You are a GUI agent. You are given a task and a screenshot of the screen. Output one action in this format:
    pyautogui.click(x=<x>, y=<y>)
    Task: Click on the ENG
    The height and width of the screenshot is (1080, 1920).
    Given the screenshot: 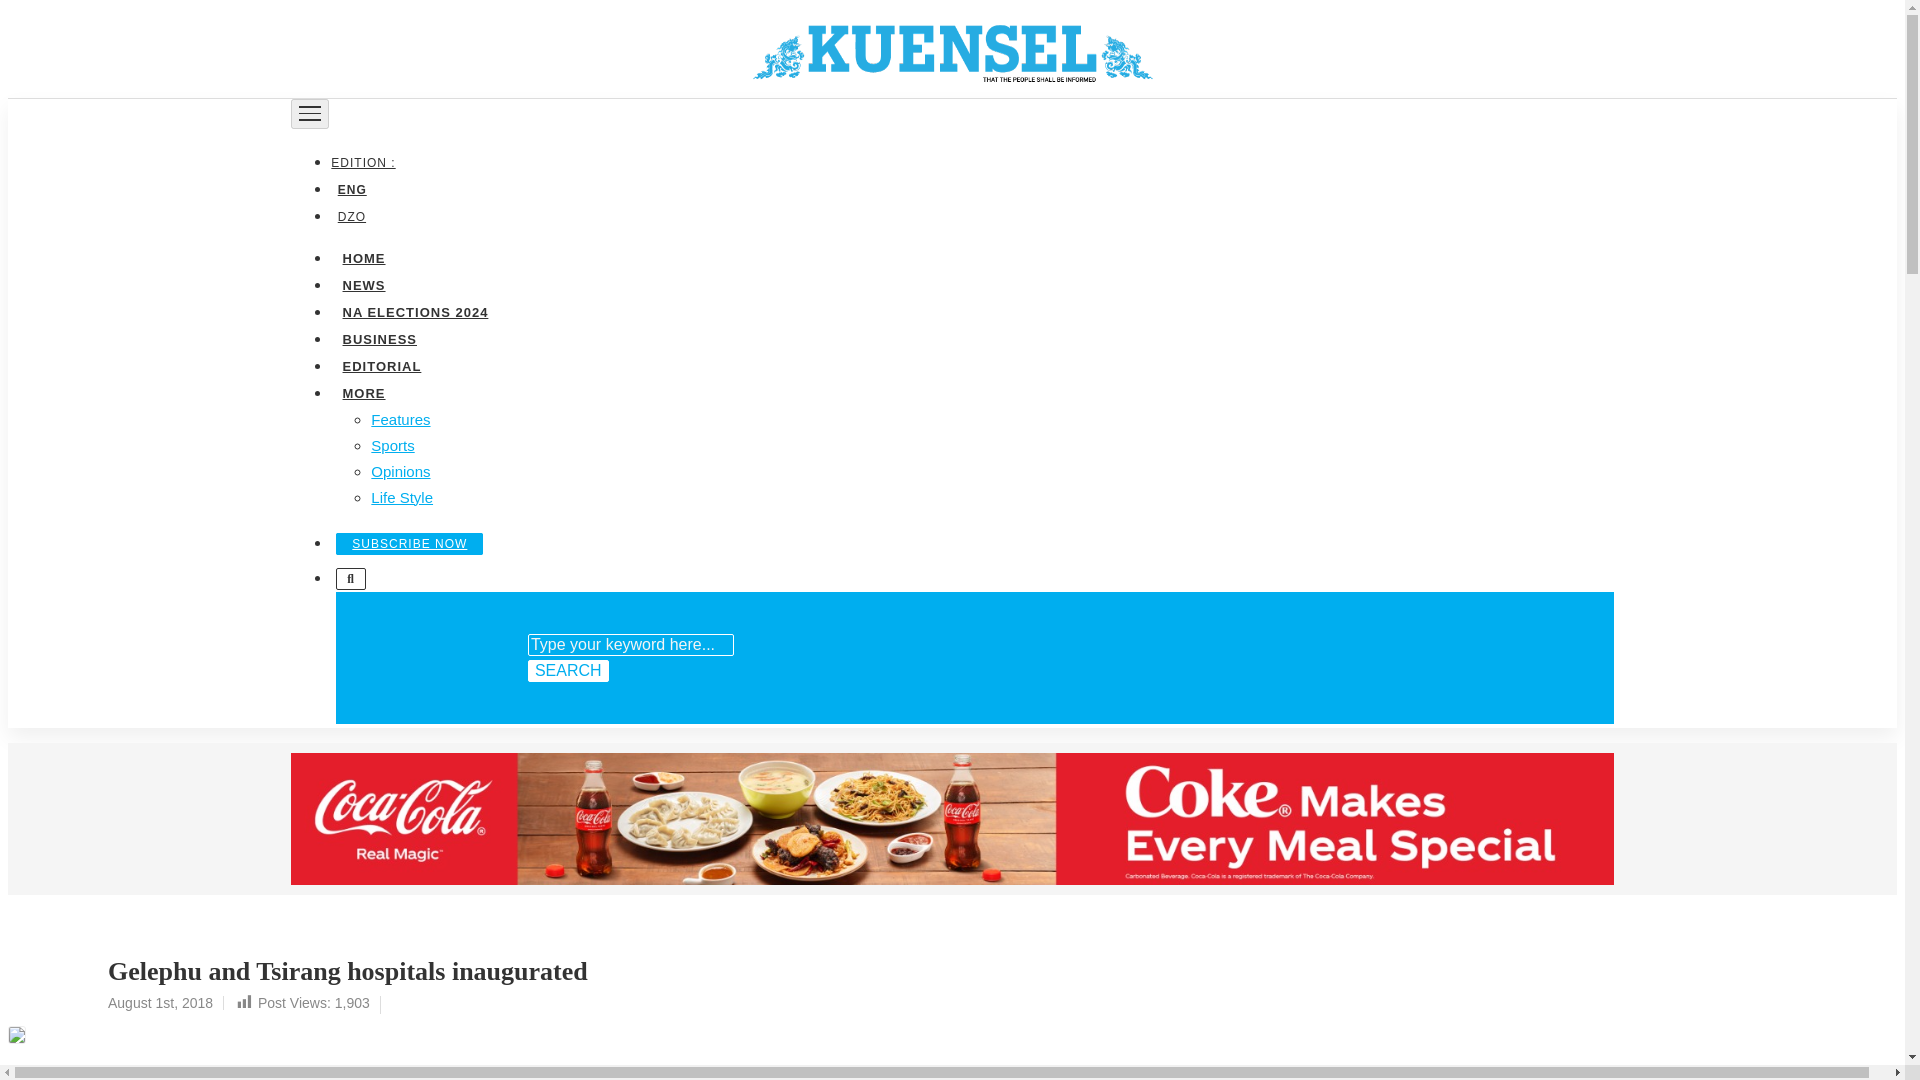 What is the action you would take?
    pyautogui.click(x=351, y=188)
    